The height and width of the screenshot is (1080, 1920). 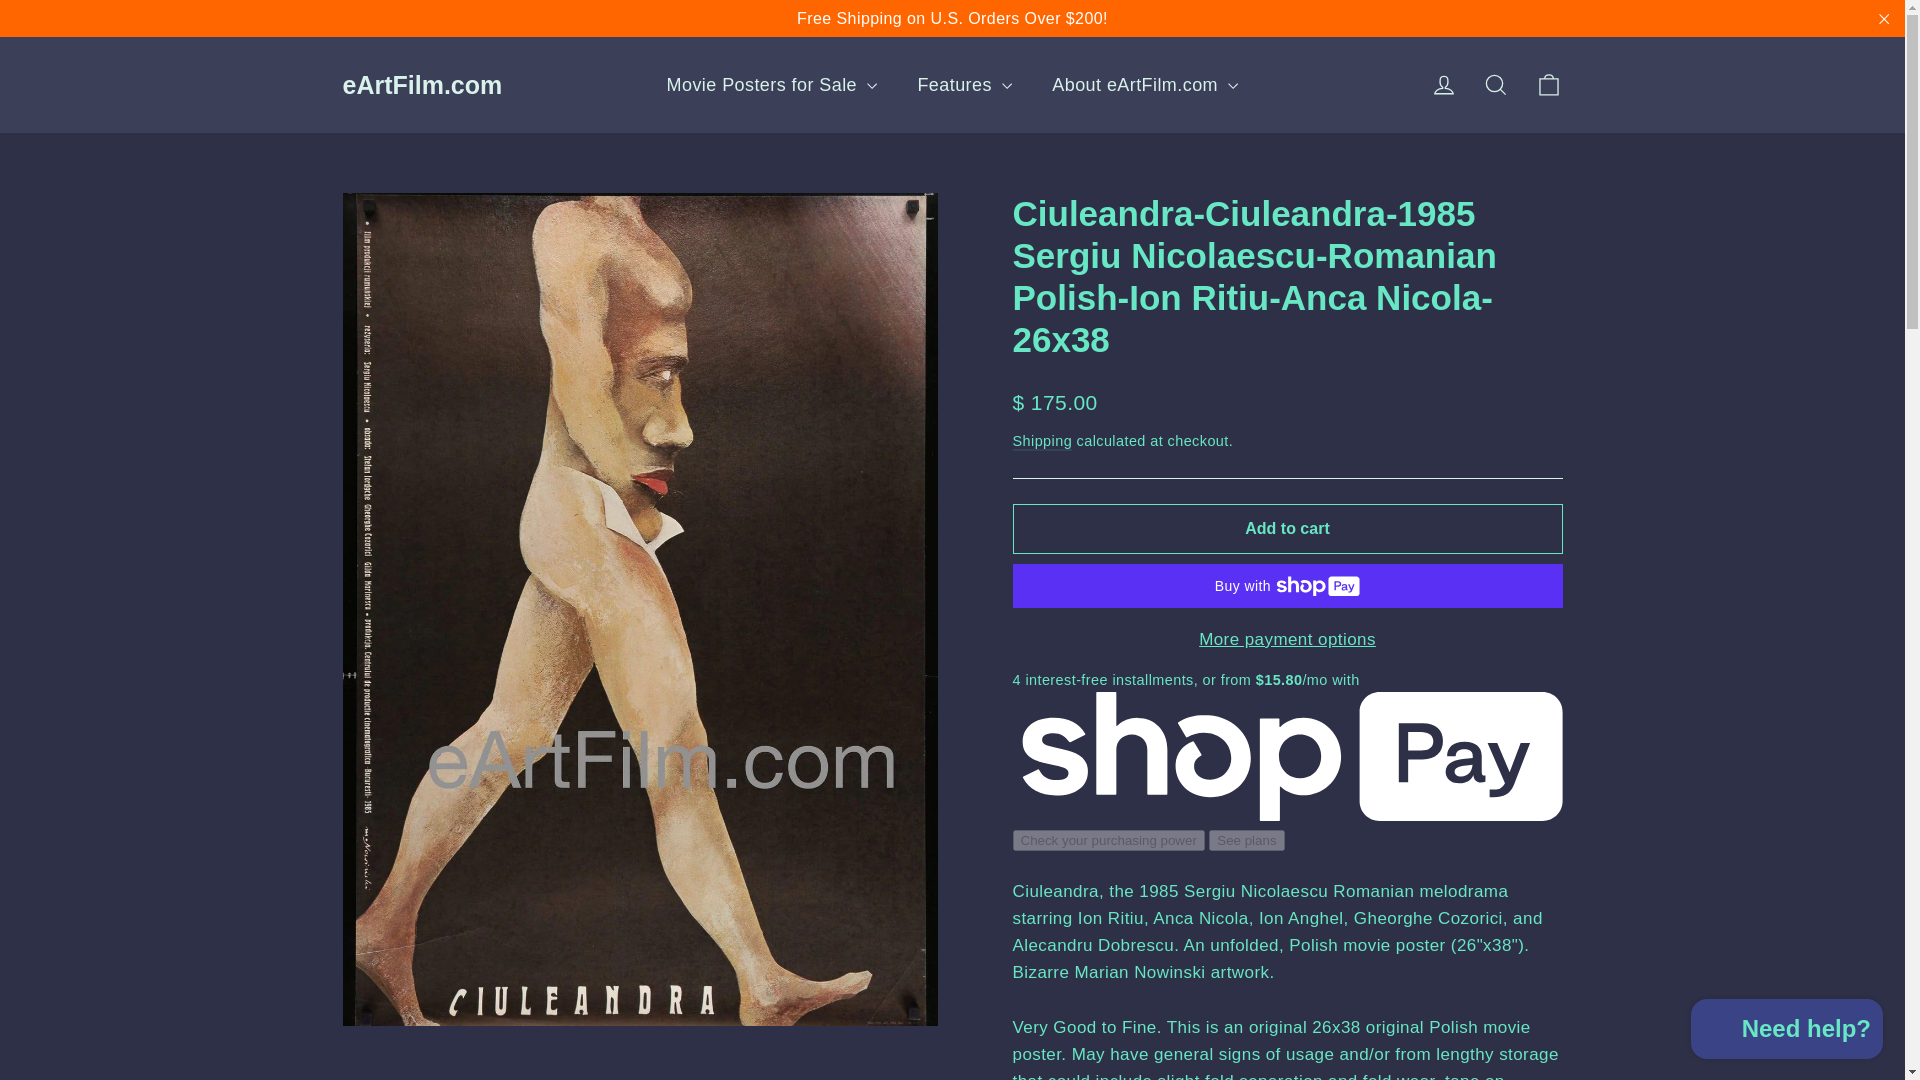 What do you see at coordinates (1444, 85) in the screenshot?
I see `account` at bounding box center [1444, 85].